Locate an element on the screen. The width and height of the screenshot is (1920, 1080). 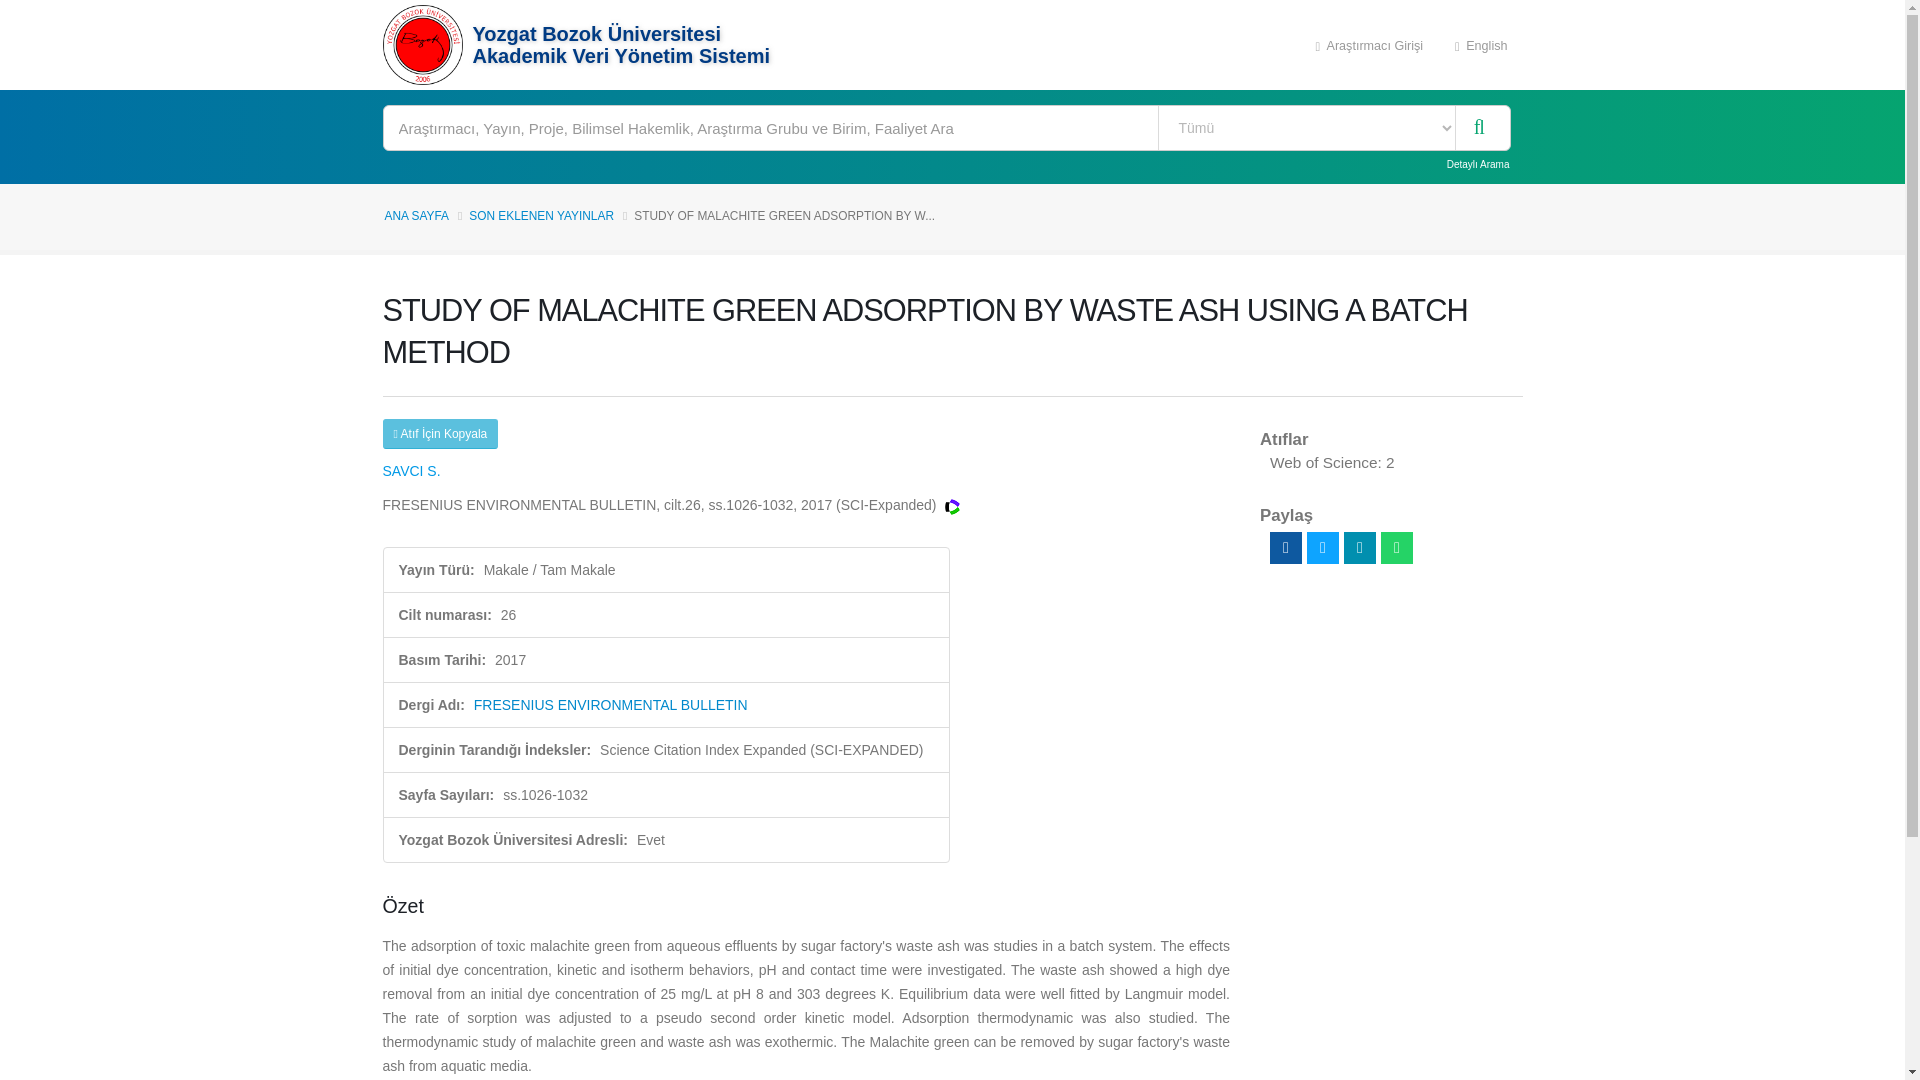
ANA SAYFA is located at coordinates (416, 216).